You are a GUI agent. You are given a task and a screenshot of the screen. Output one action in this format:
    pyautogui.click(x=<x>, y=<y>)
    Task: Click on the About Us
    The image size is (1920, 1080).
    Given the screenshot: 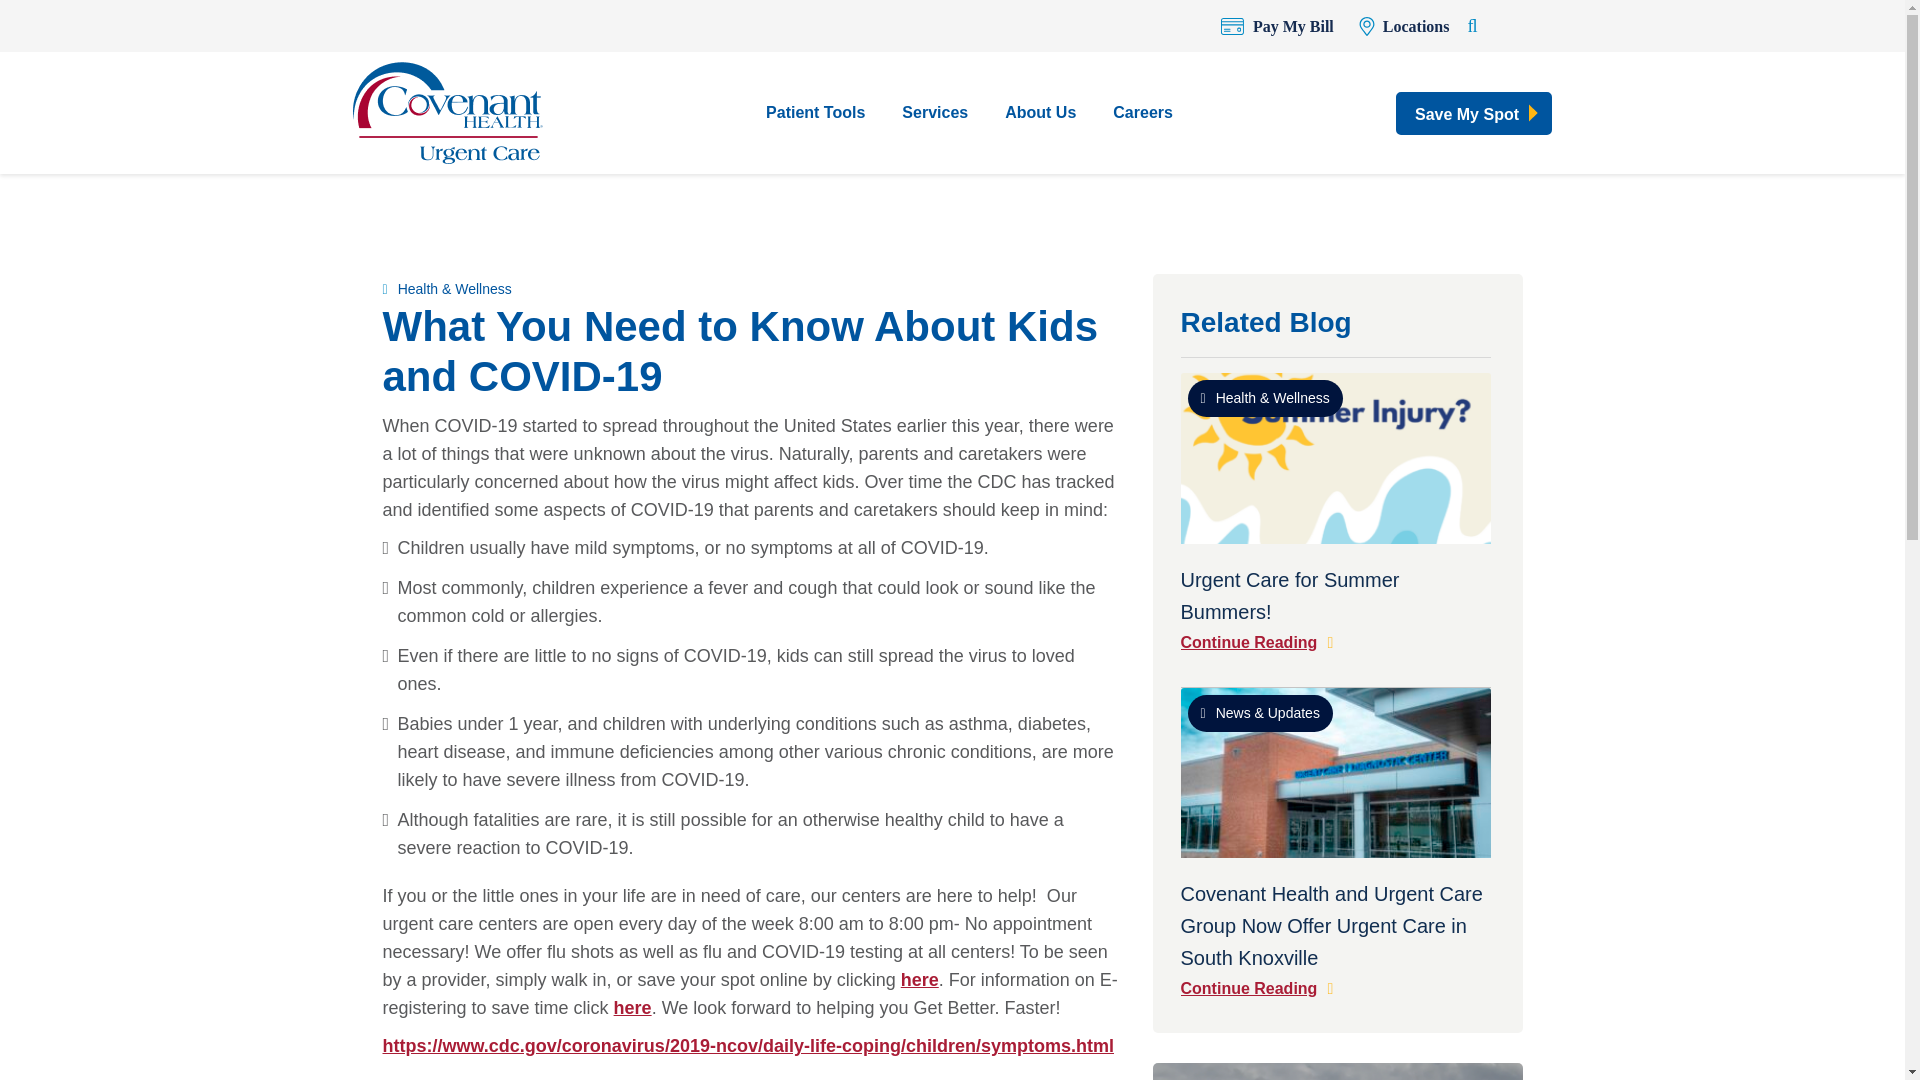 What is the action you would take?
    pyautogui.click(x=1040, y=113)
    